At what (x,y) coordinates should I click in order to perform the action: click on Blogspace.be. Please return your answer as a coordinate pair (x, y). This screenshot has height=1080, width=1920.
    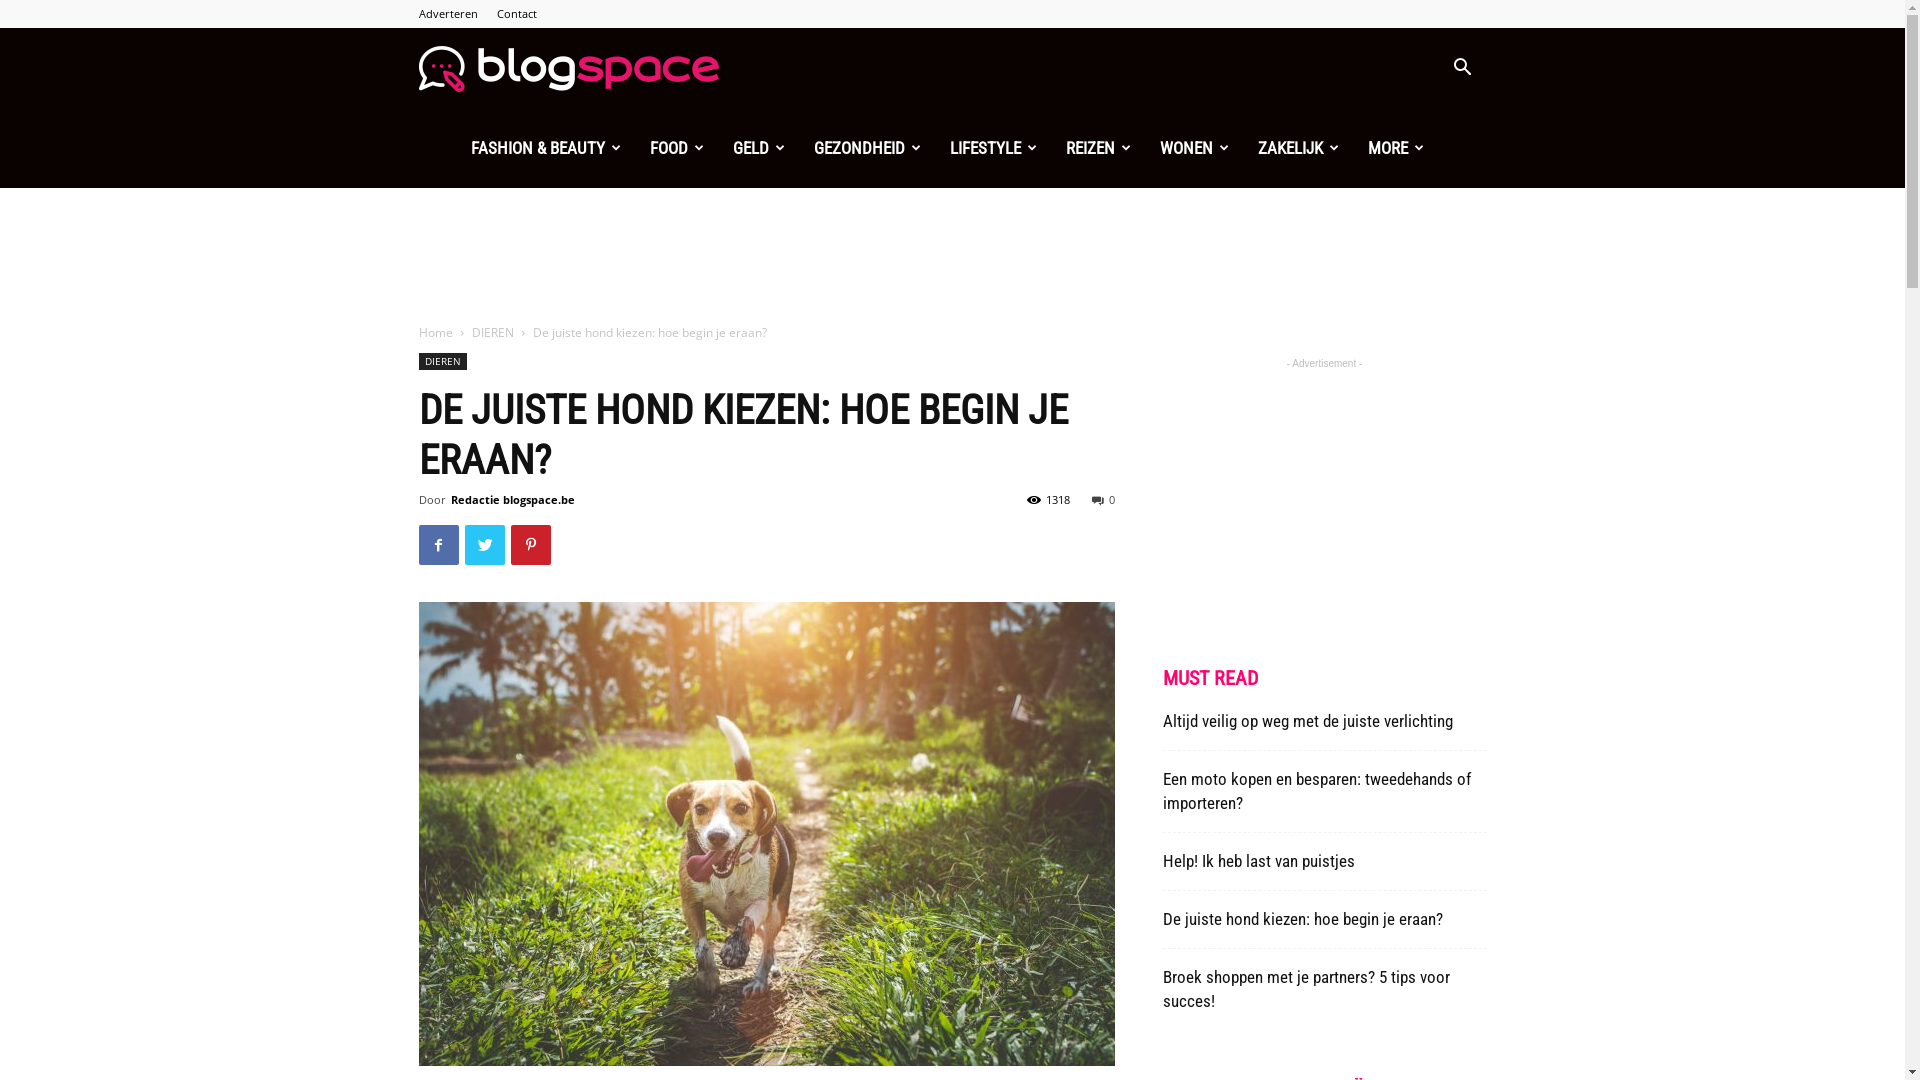
    Looking at the image, I should click on (568, 68).